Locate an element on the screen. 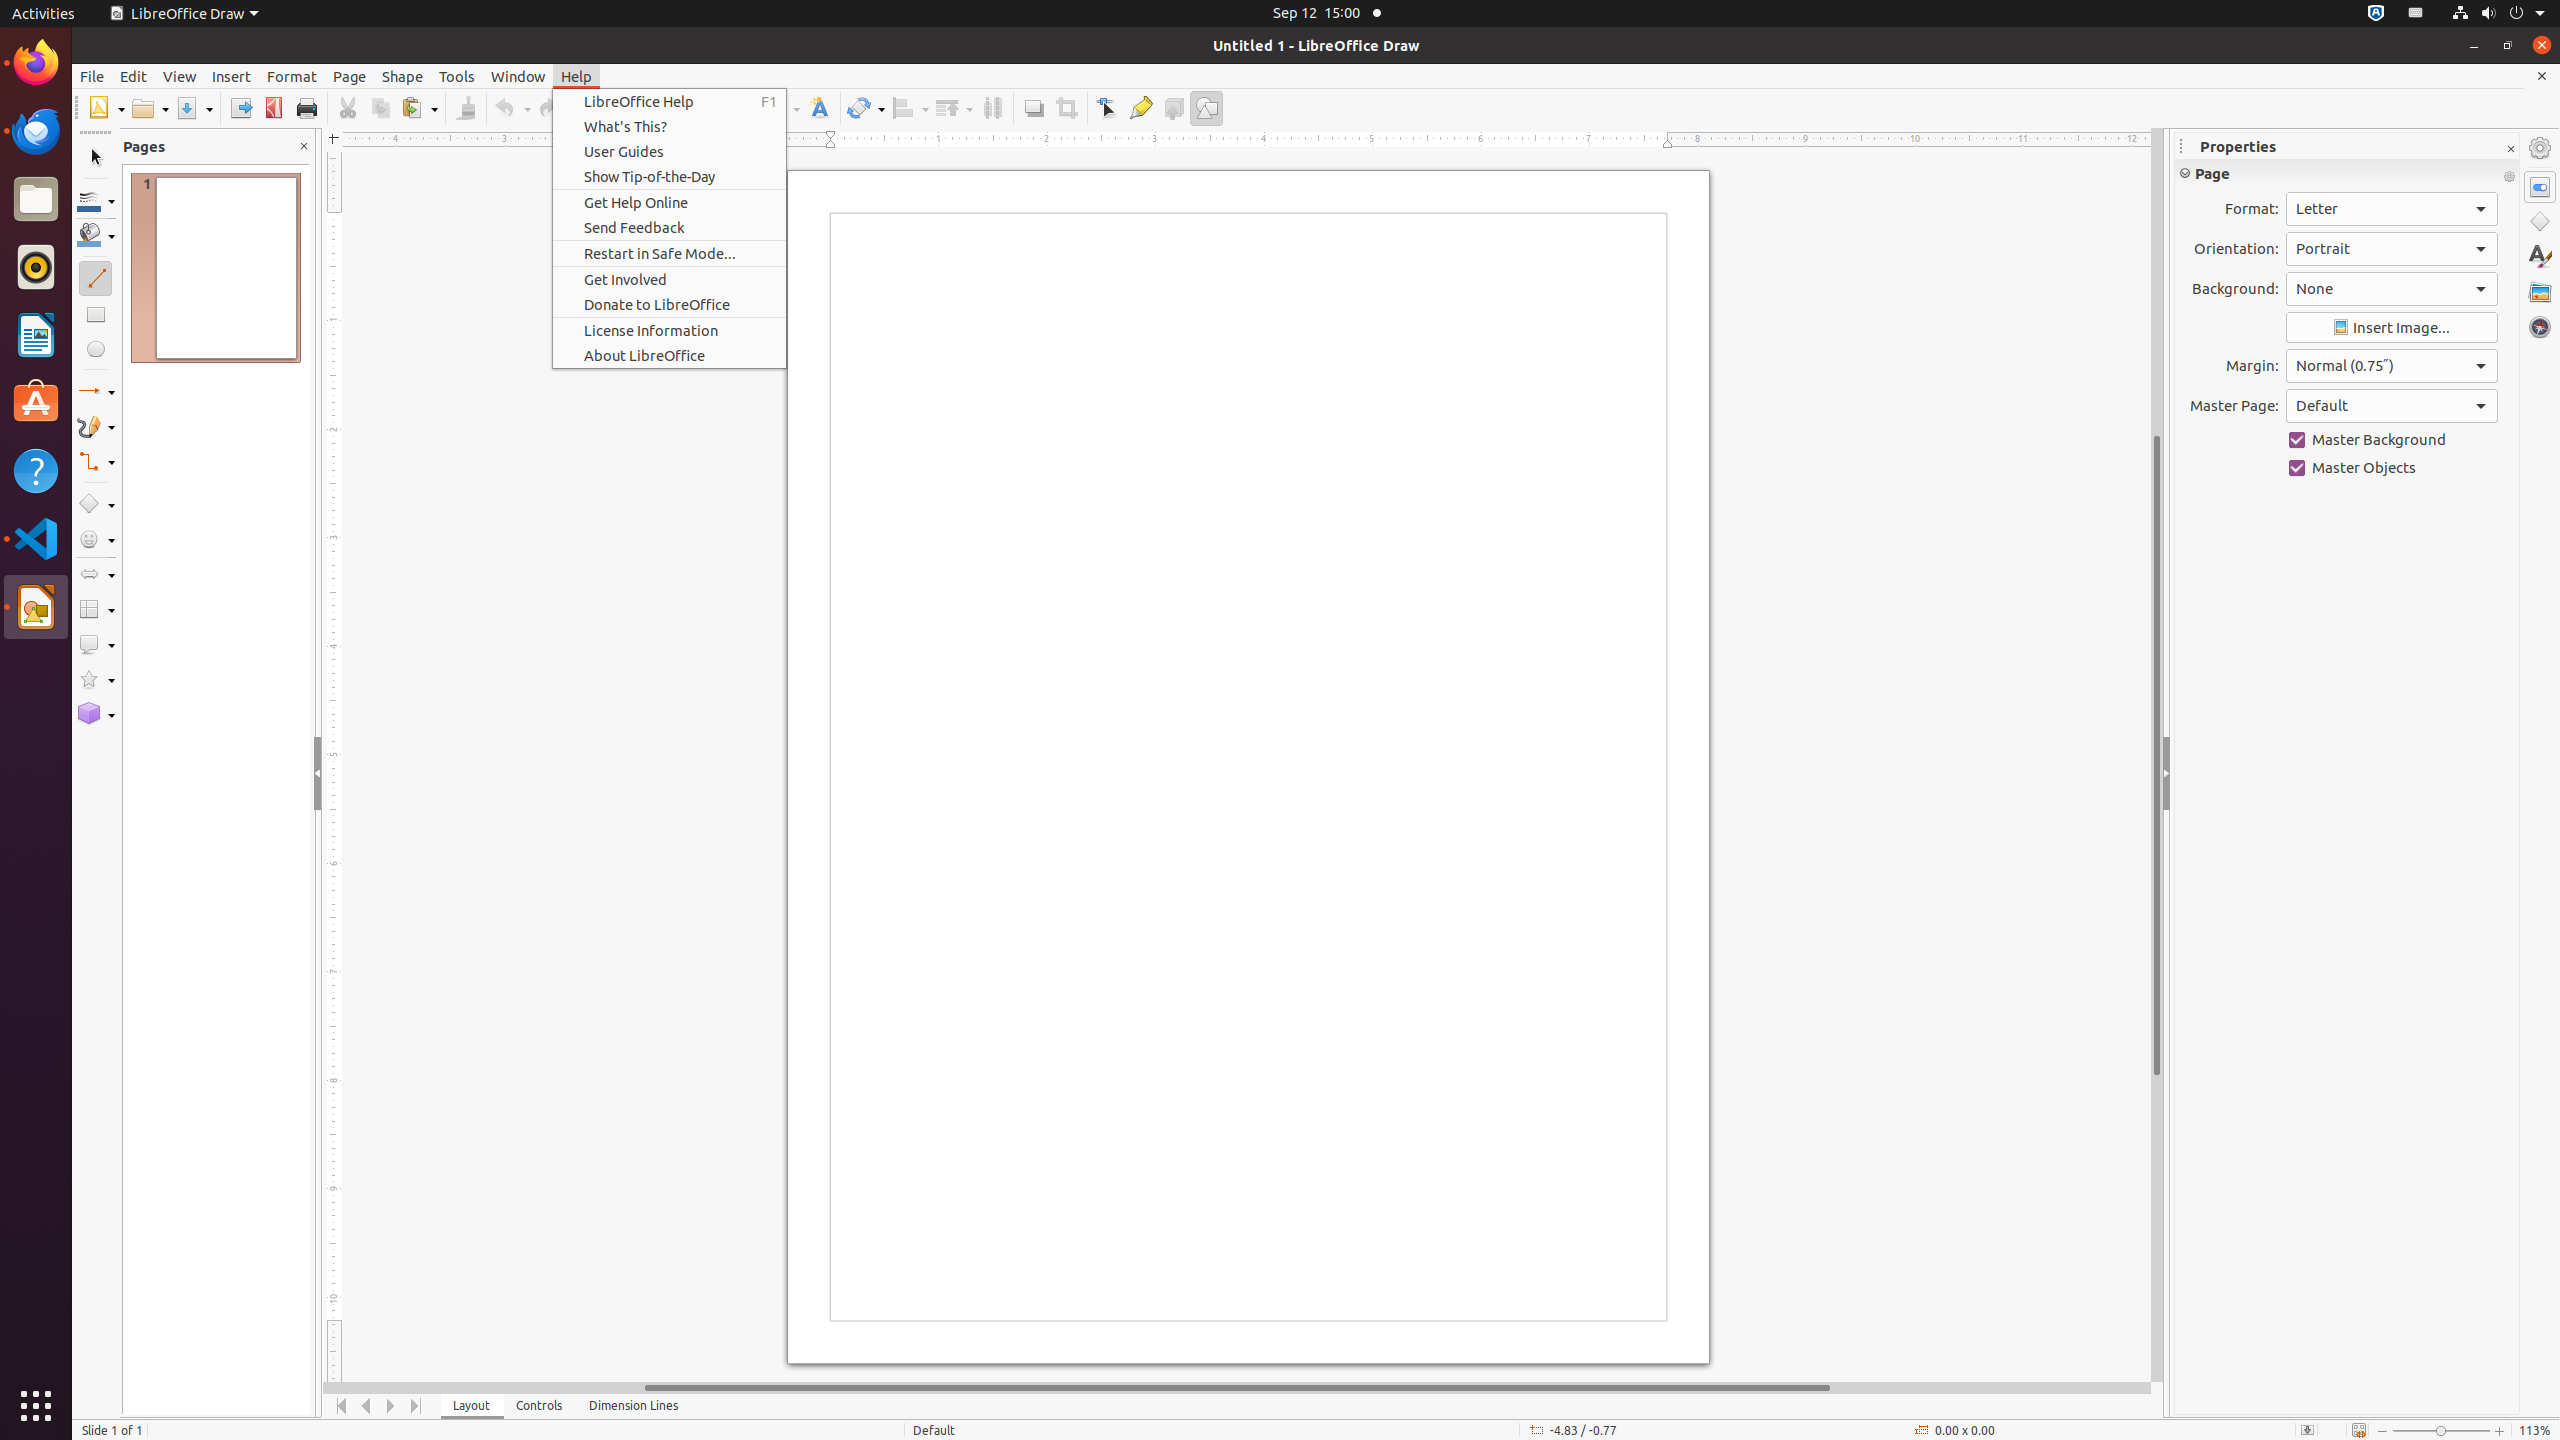 This screenshot has width=2560, height=1440. Line Color is located at coordinates (96, 200).